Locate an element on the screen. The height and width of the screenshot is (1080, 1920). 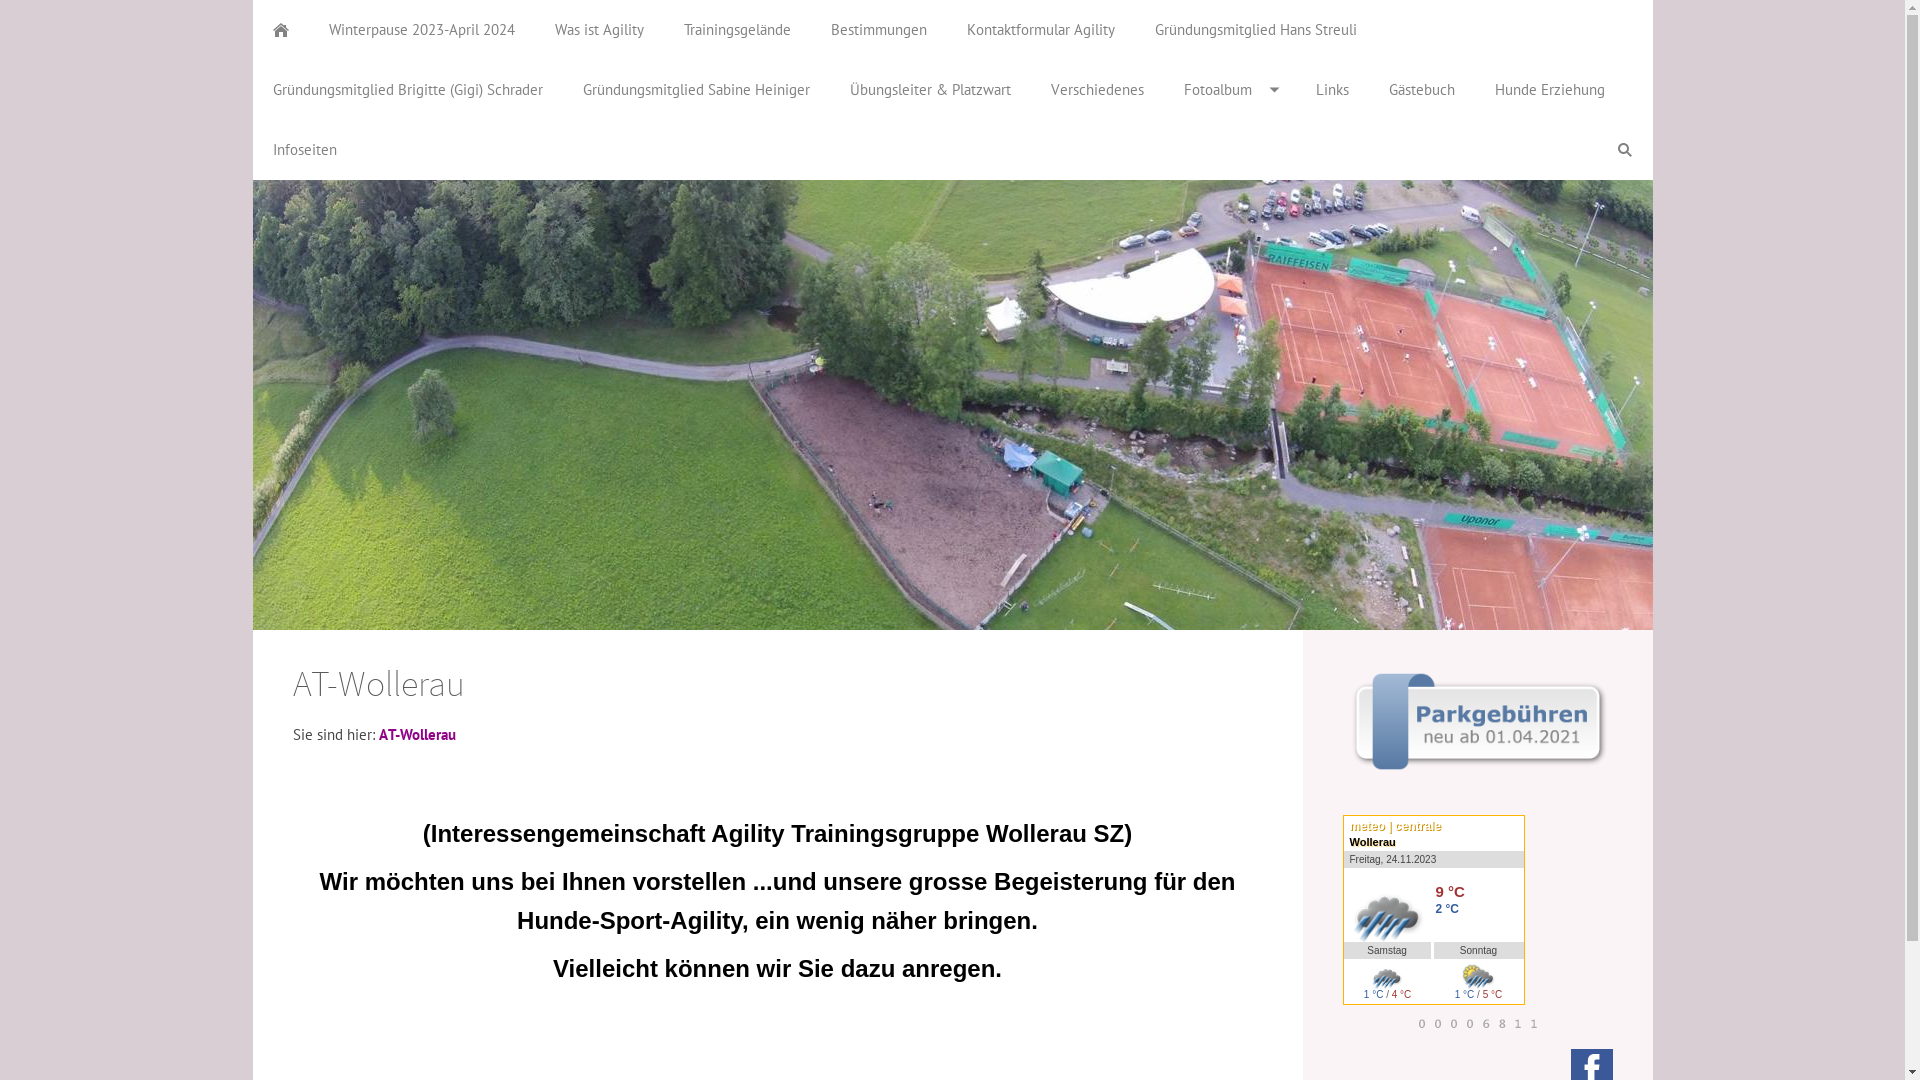
meteo | centrale is located at coordinates (1434, 826).